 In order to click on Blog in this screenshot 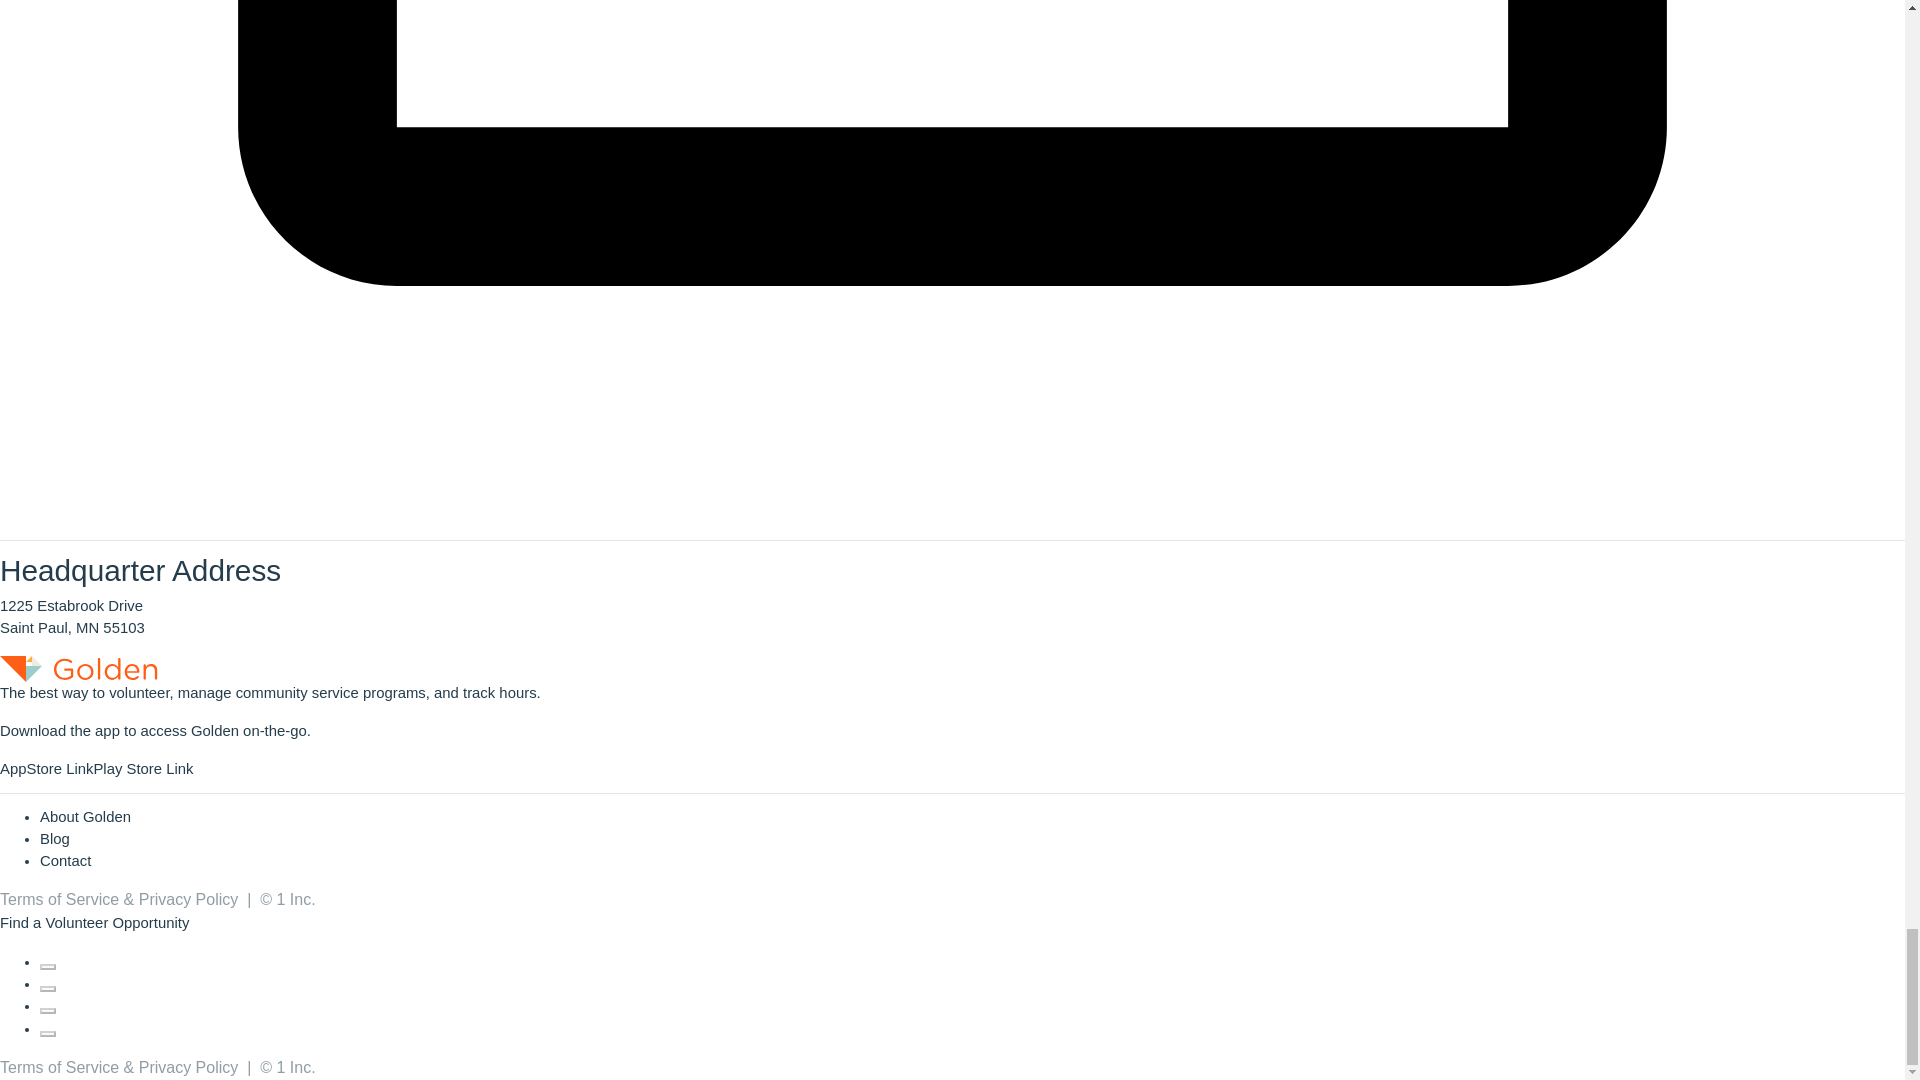, I will do `click(54, 838)`.